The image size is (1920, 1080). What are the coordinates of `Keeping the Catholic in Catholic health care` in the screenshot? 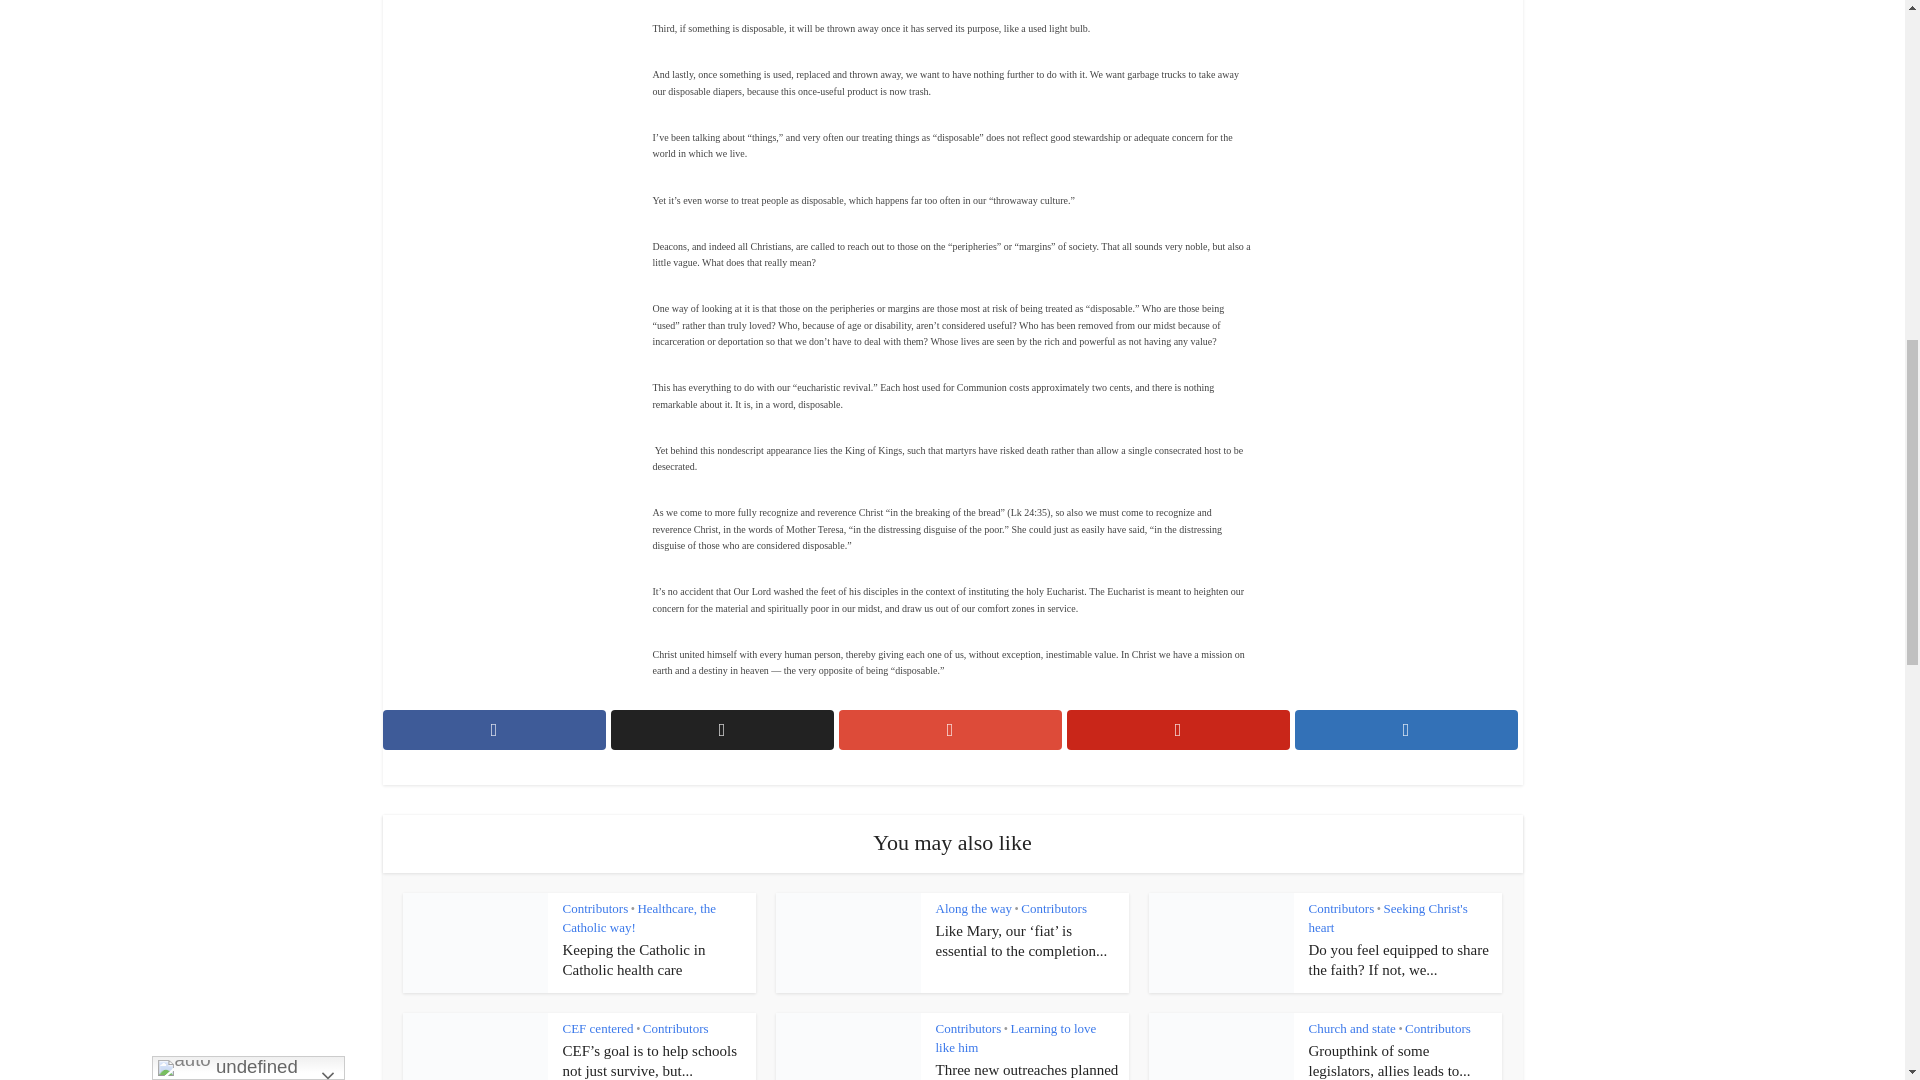 It's located at (633, 960).